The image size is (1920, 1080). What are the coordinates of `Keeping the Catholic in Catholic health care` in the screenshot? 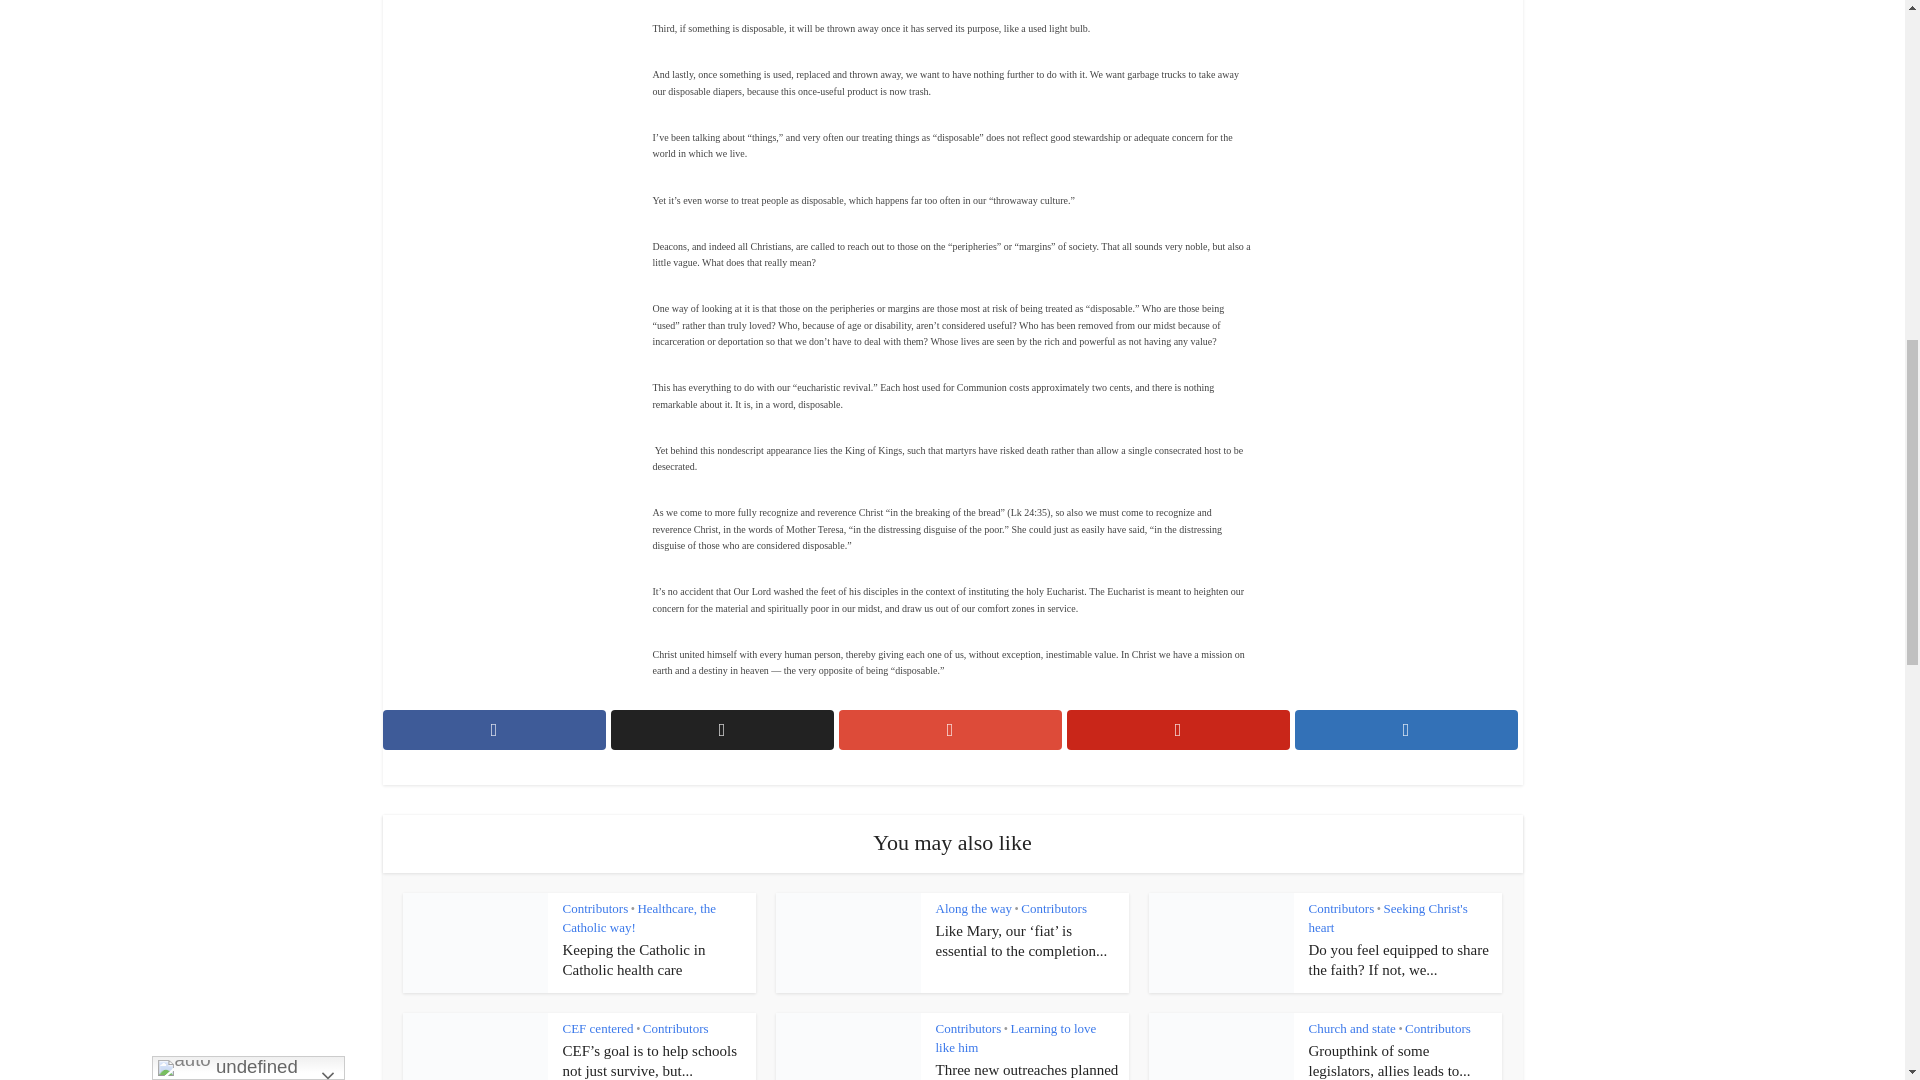 It's located at (633, 960).